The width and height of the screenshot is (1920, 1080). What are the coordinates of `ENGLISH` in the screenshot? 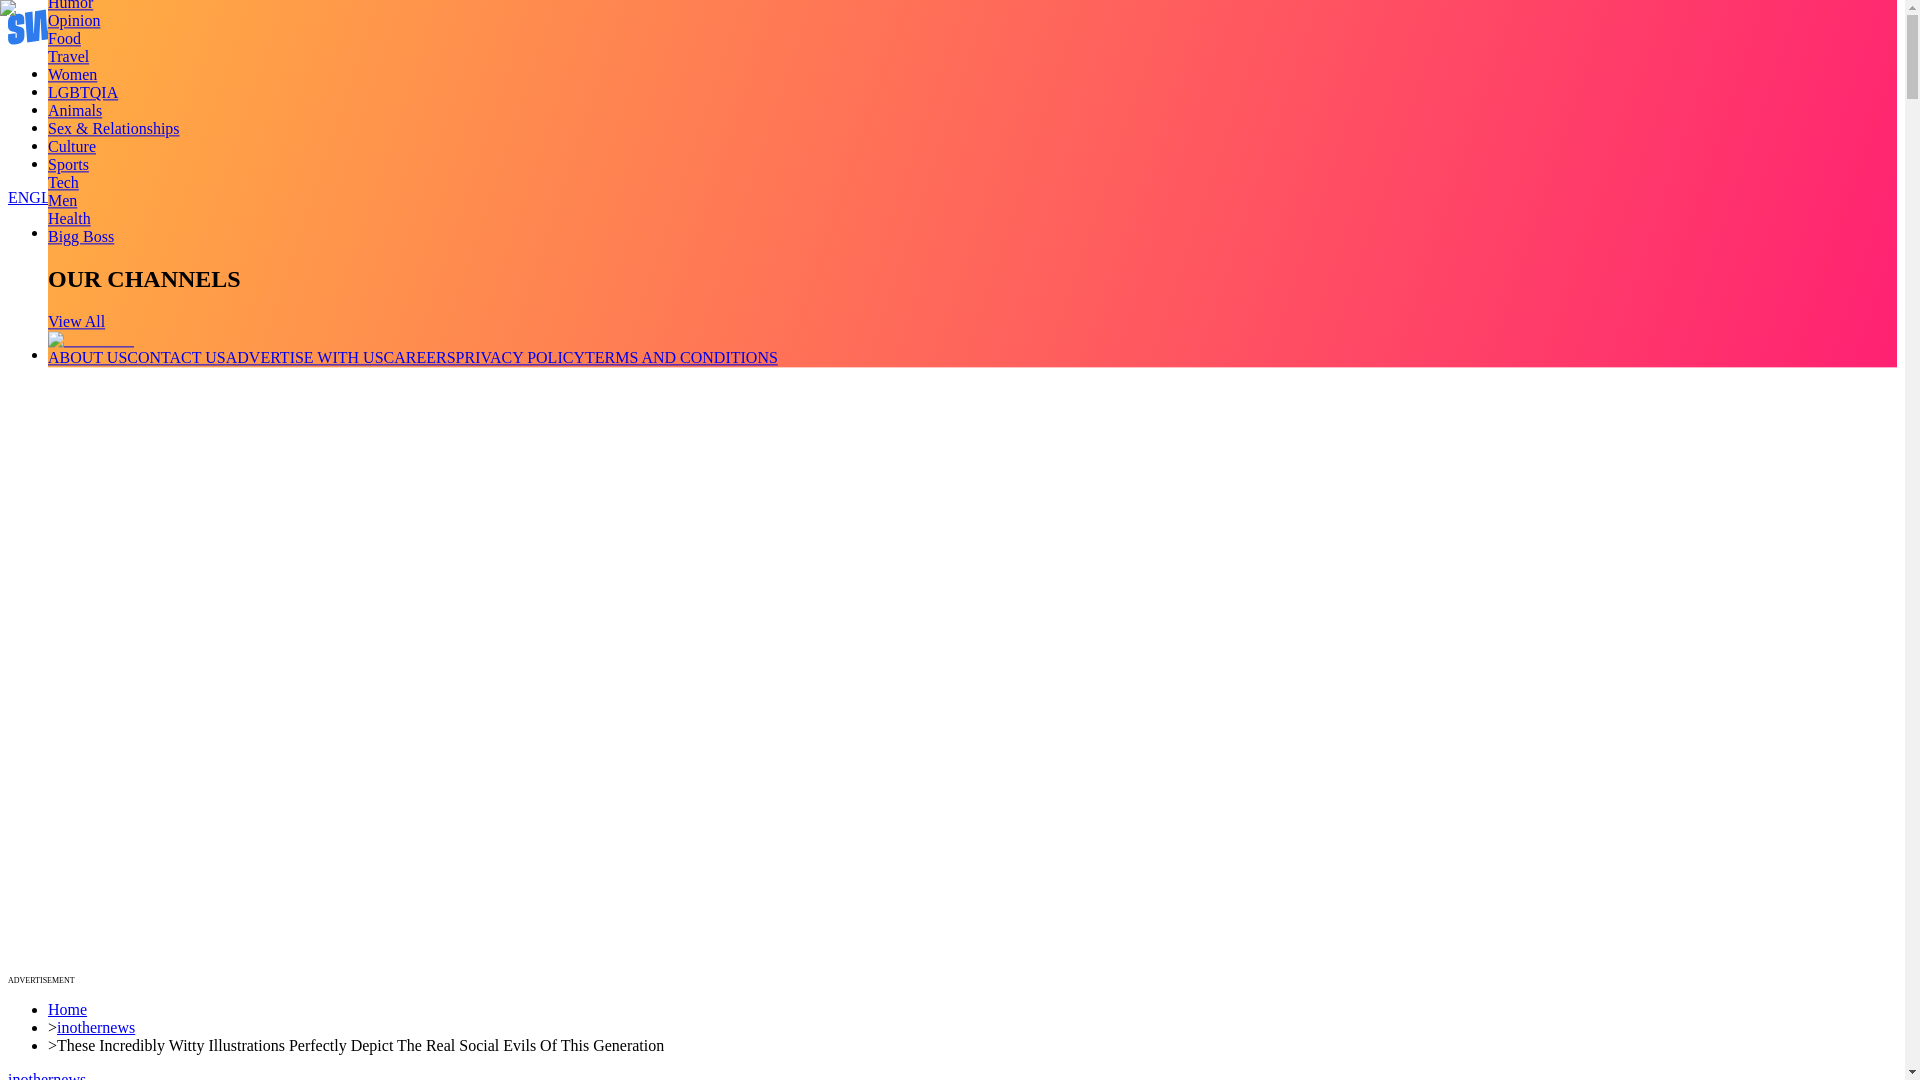 It's located at (42, 198).